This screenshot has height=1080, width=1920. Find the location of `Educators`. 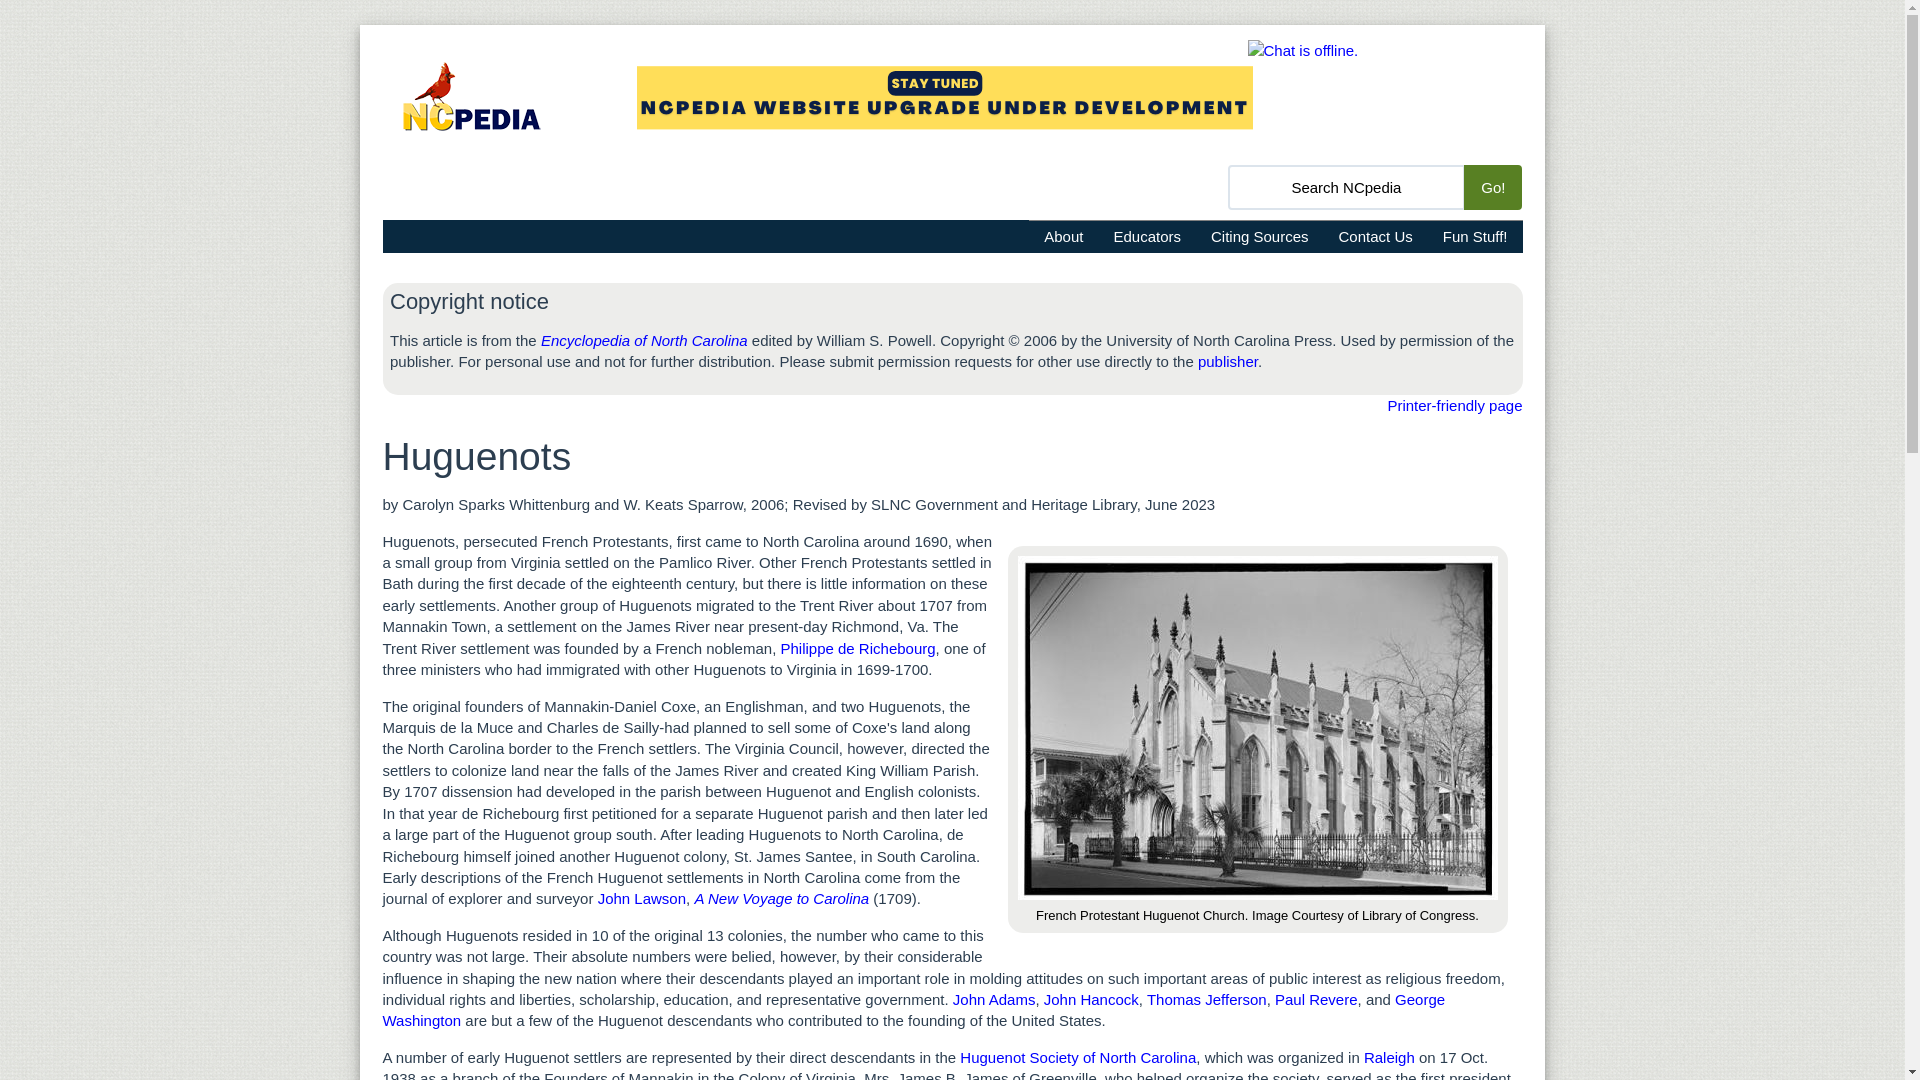

Educators is located at coordinates (1147, 236).